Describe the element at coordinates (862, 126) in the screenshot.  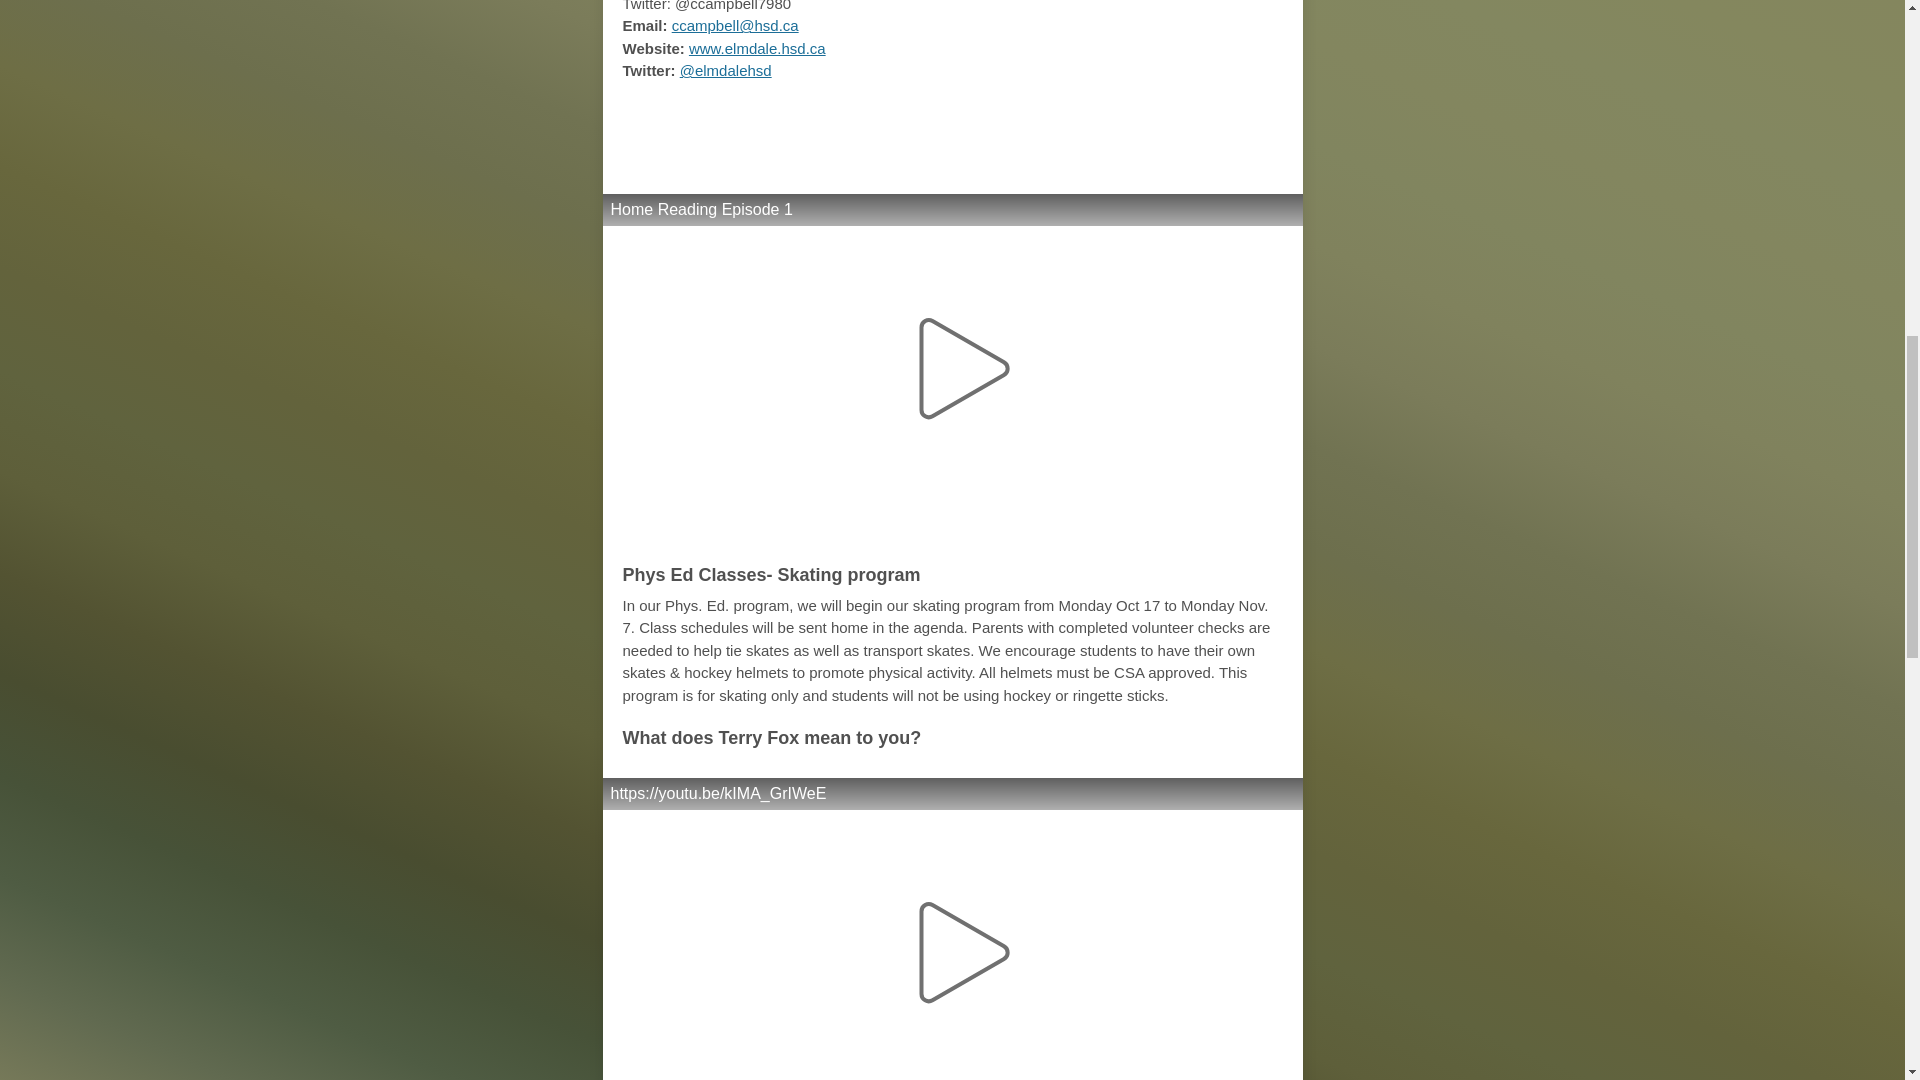
I see `Years` at that location.